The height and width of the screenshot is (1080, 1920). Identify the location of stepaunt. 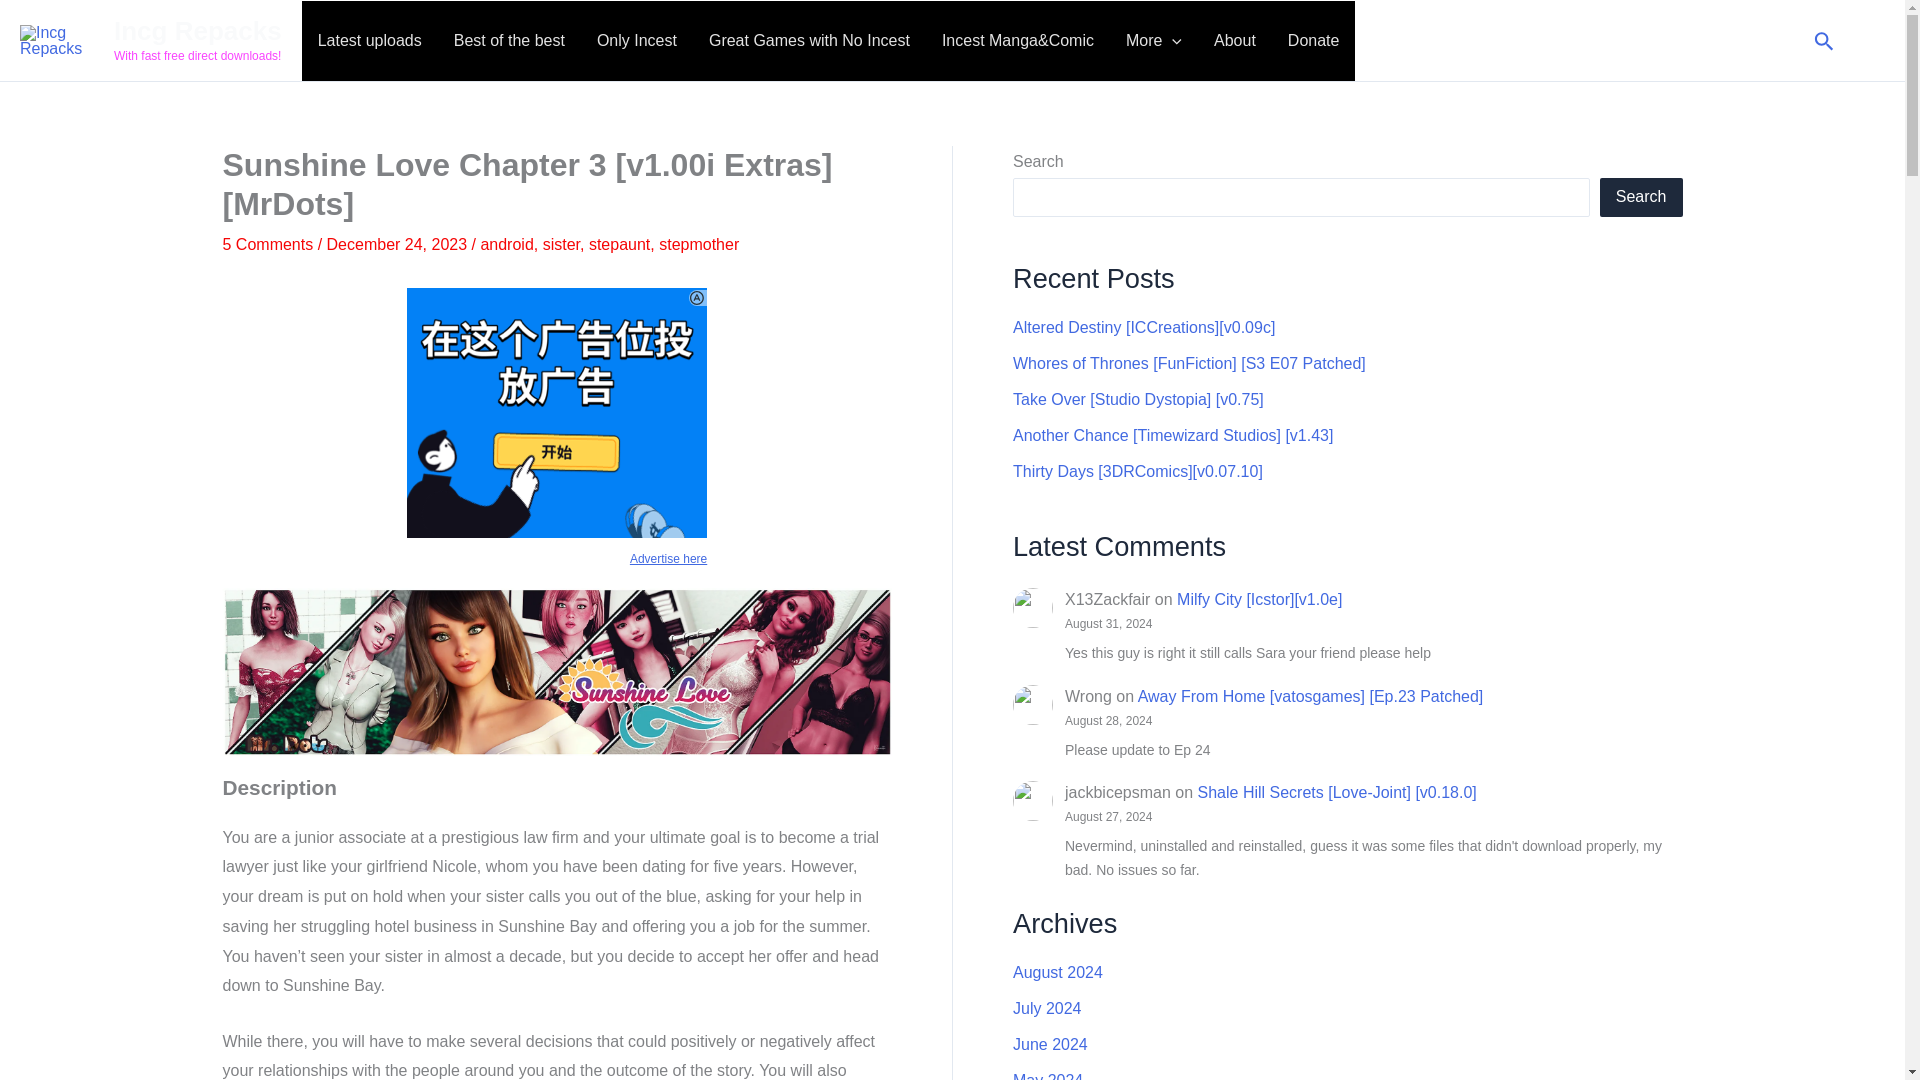
(620, 244).